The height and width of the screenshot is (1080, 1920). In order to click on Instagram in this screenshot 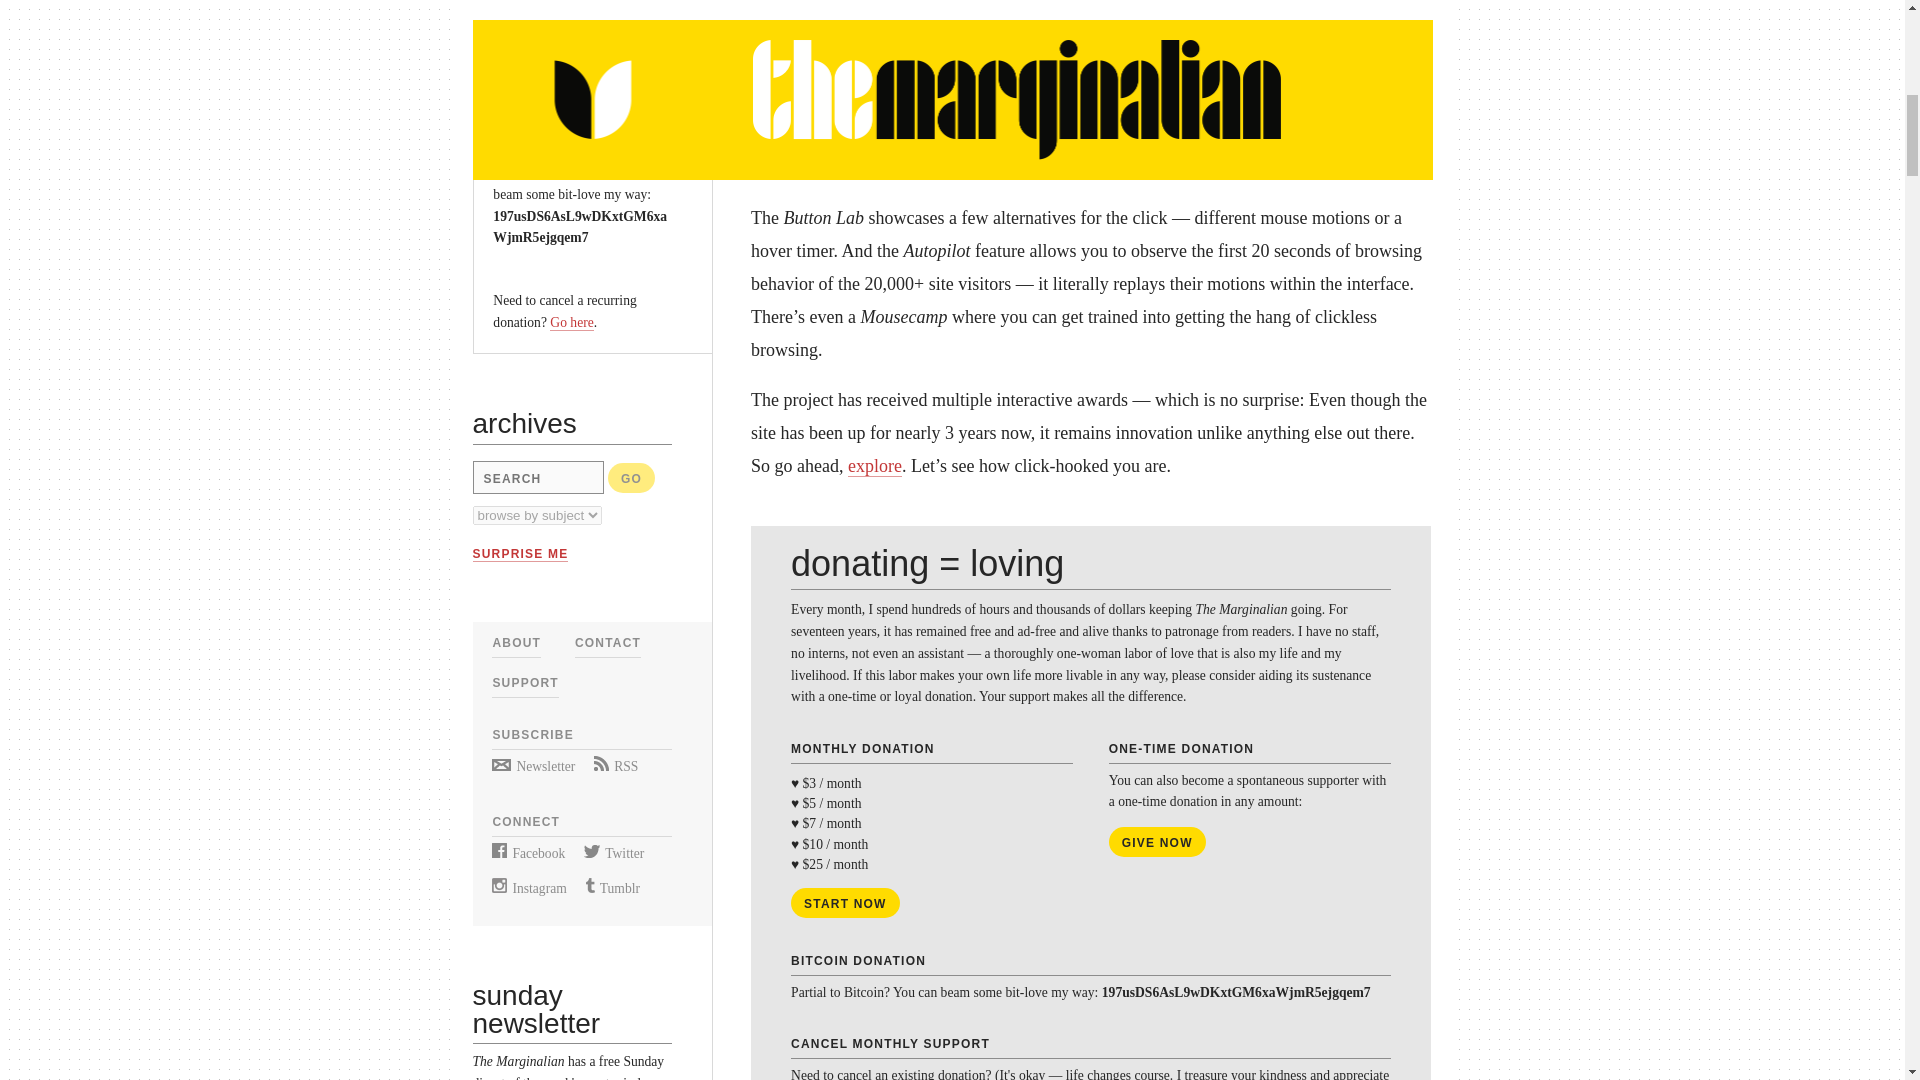, I will do `click(528, 888)`.